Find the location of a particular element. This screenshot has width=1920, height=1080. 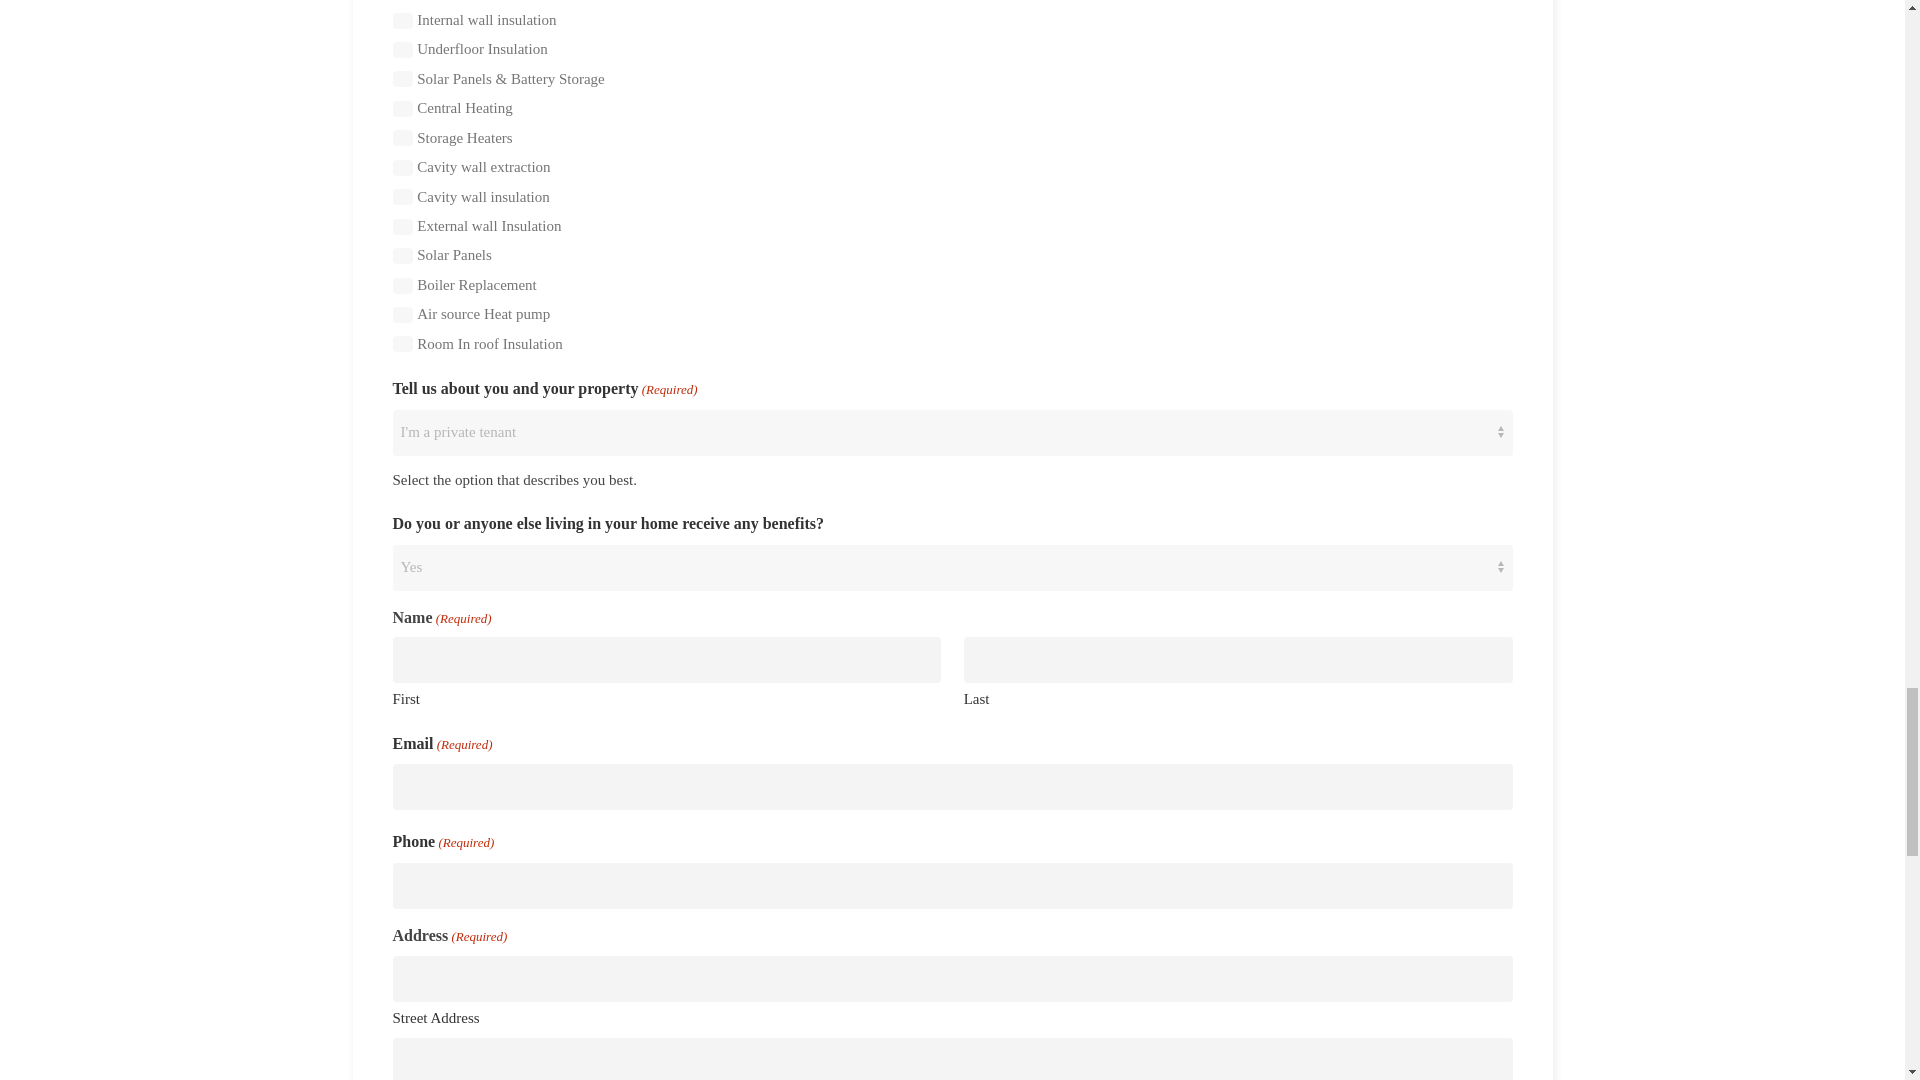

Solar Panels is located at coordinates (402, 256).